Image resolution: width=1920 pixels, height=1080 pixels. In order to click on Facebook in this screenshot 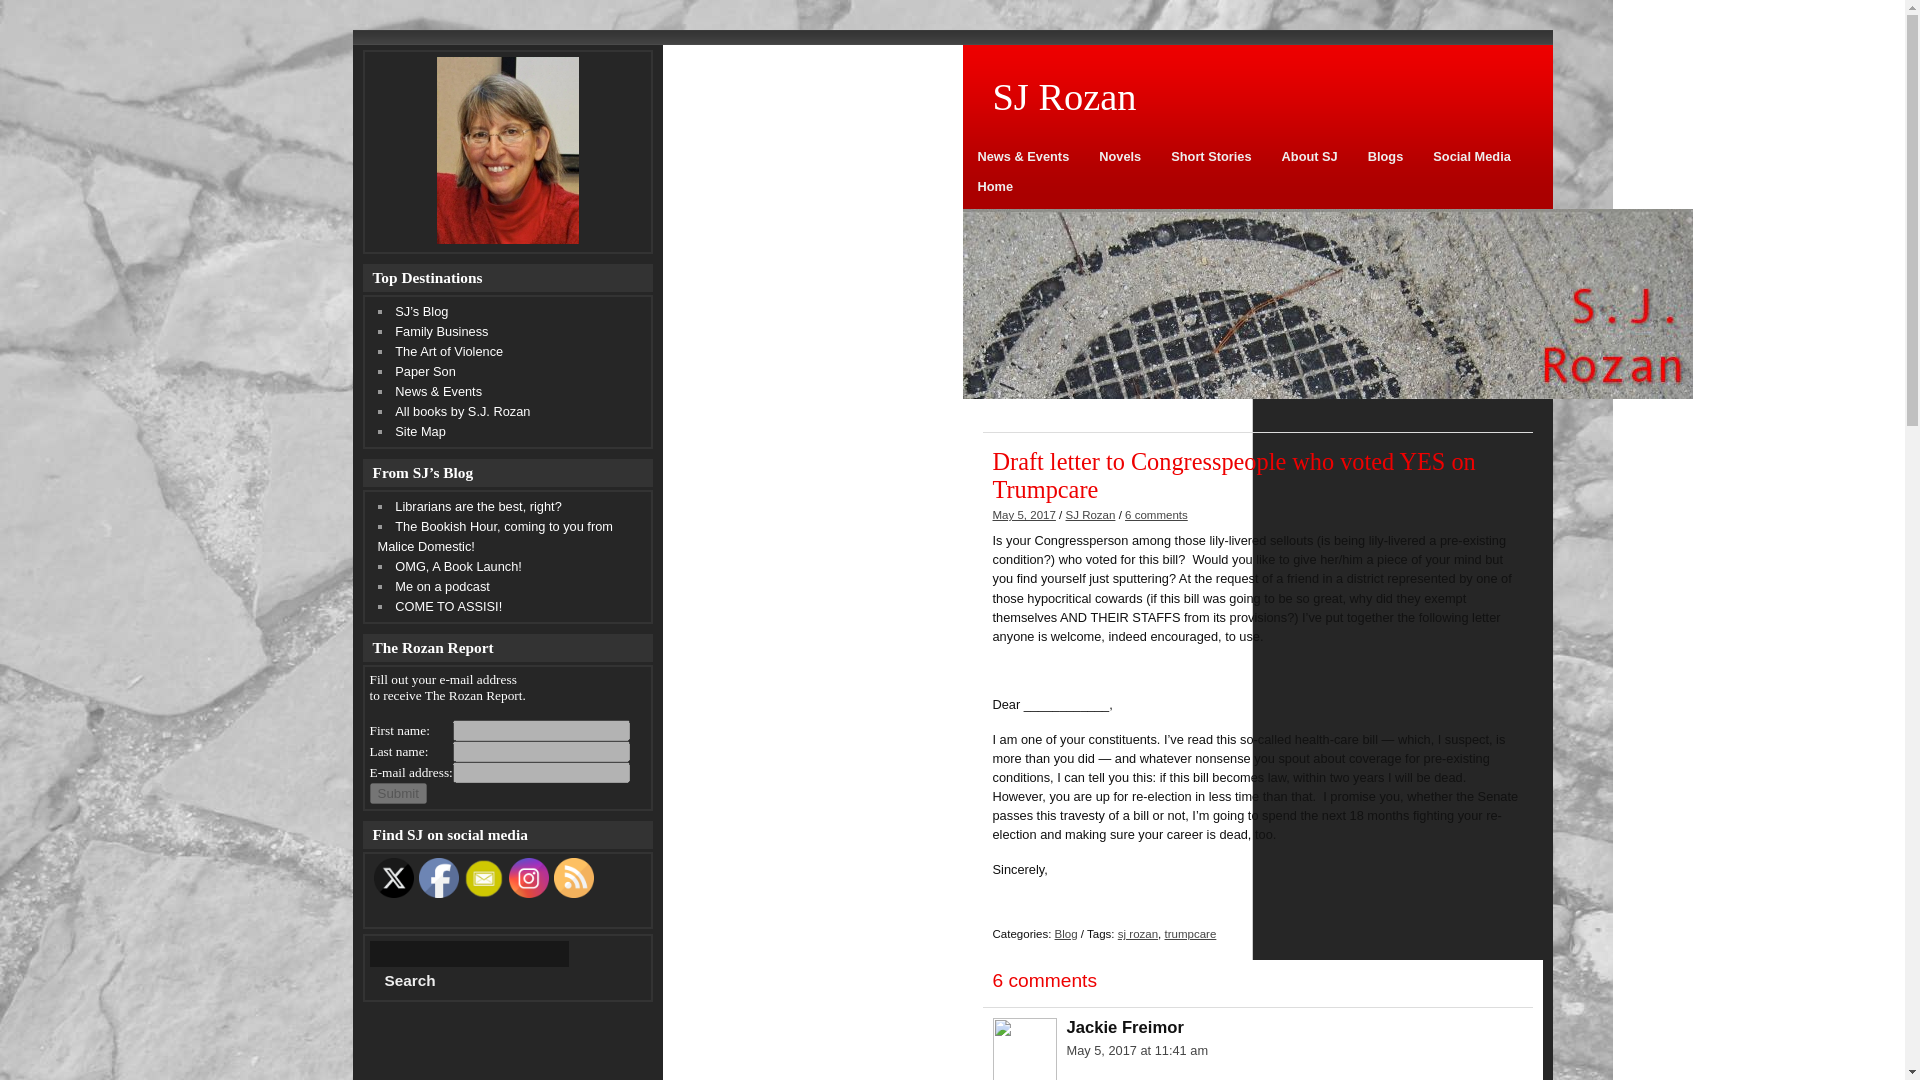, I will do `click(438, 877)`.